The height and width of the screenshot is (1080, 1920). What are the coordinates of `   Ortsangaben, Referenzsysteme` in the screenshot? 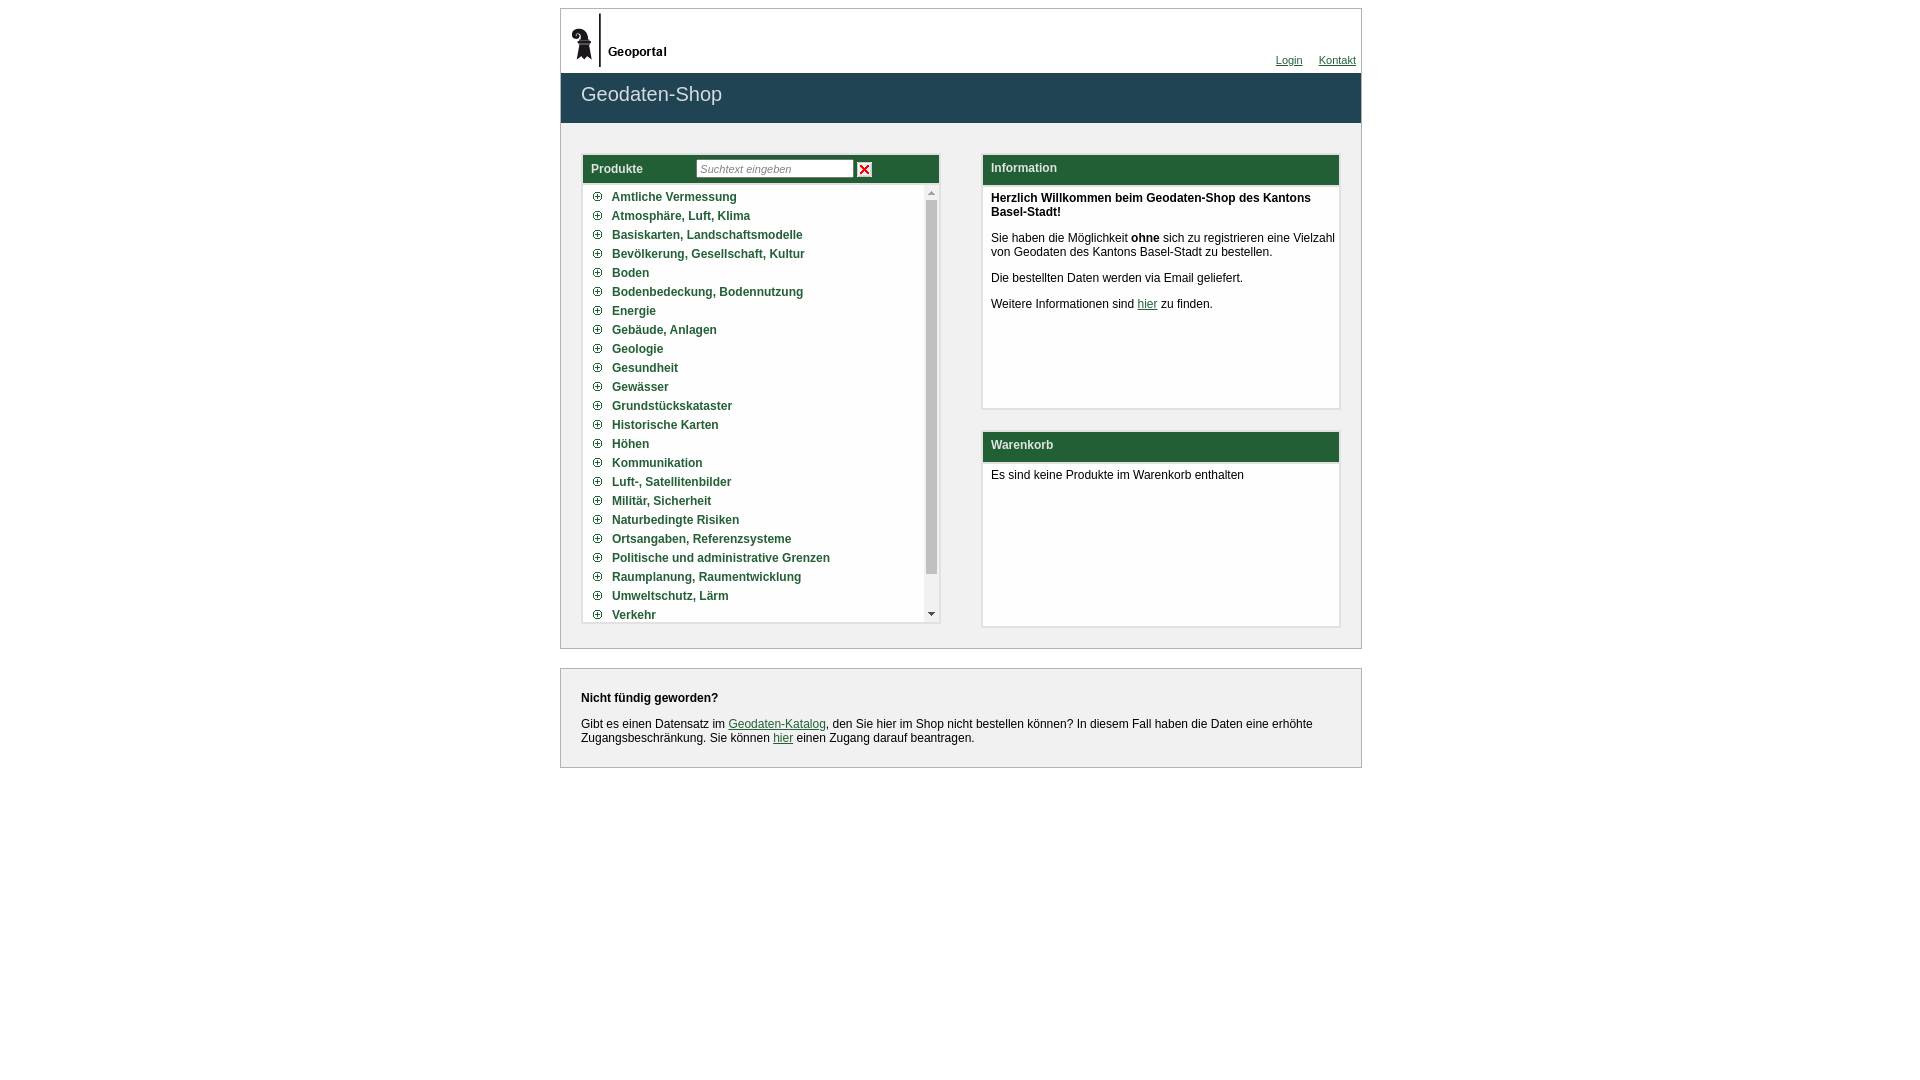 It's located at (758, 539).